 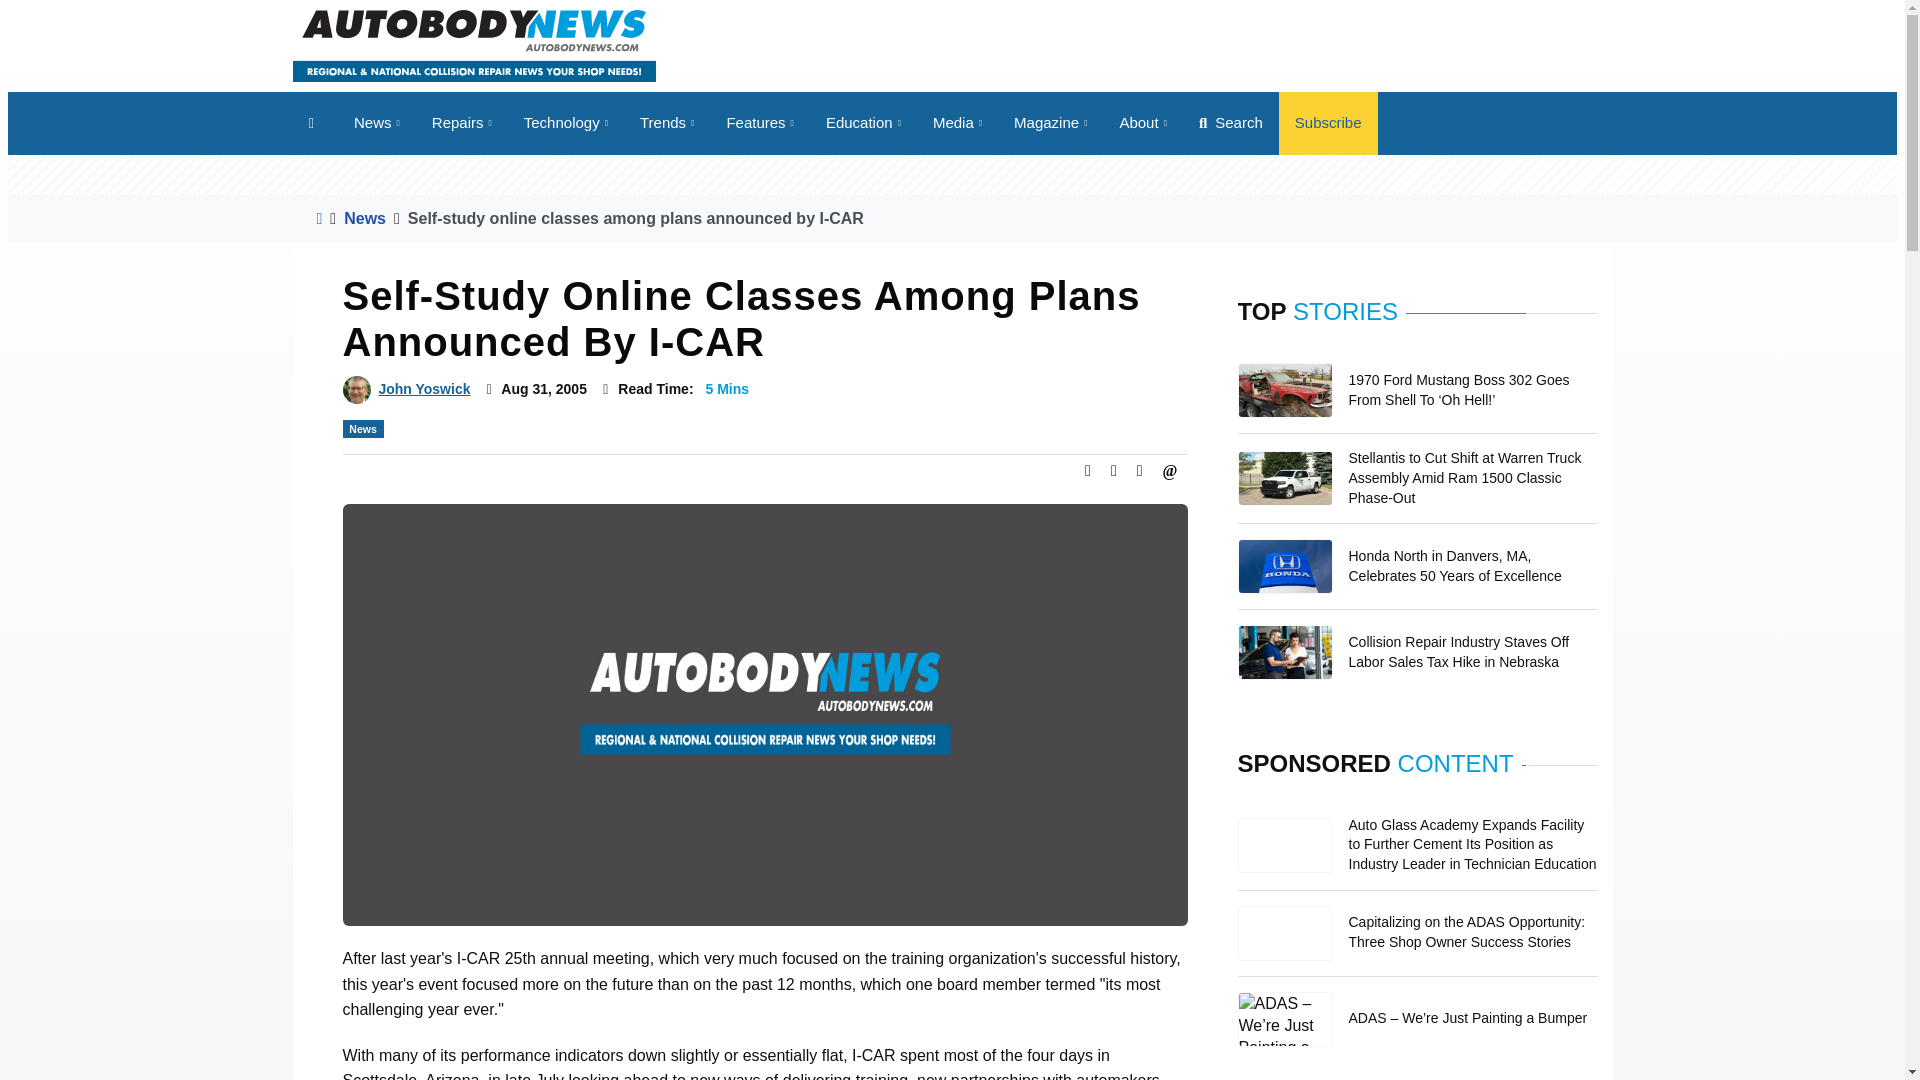 What do you see at coordinates (472, 44) in the screenshot?
I see `Autobody News` at bounding box center [472, 44].